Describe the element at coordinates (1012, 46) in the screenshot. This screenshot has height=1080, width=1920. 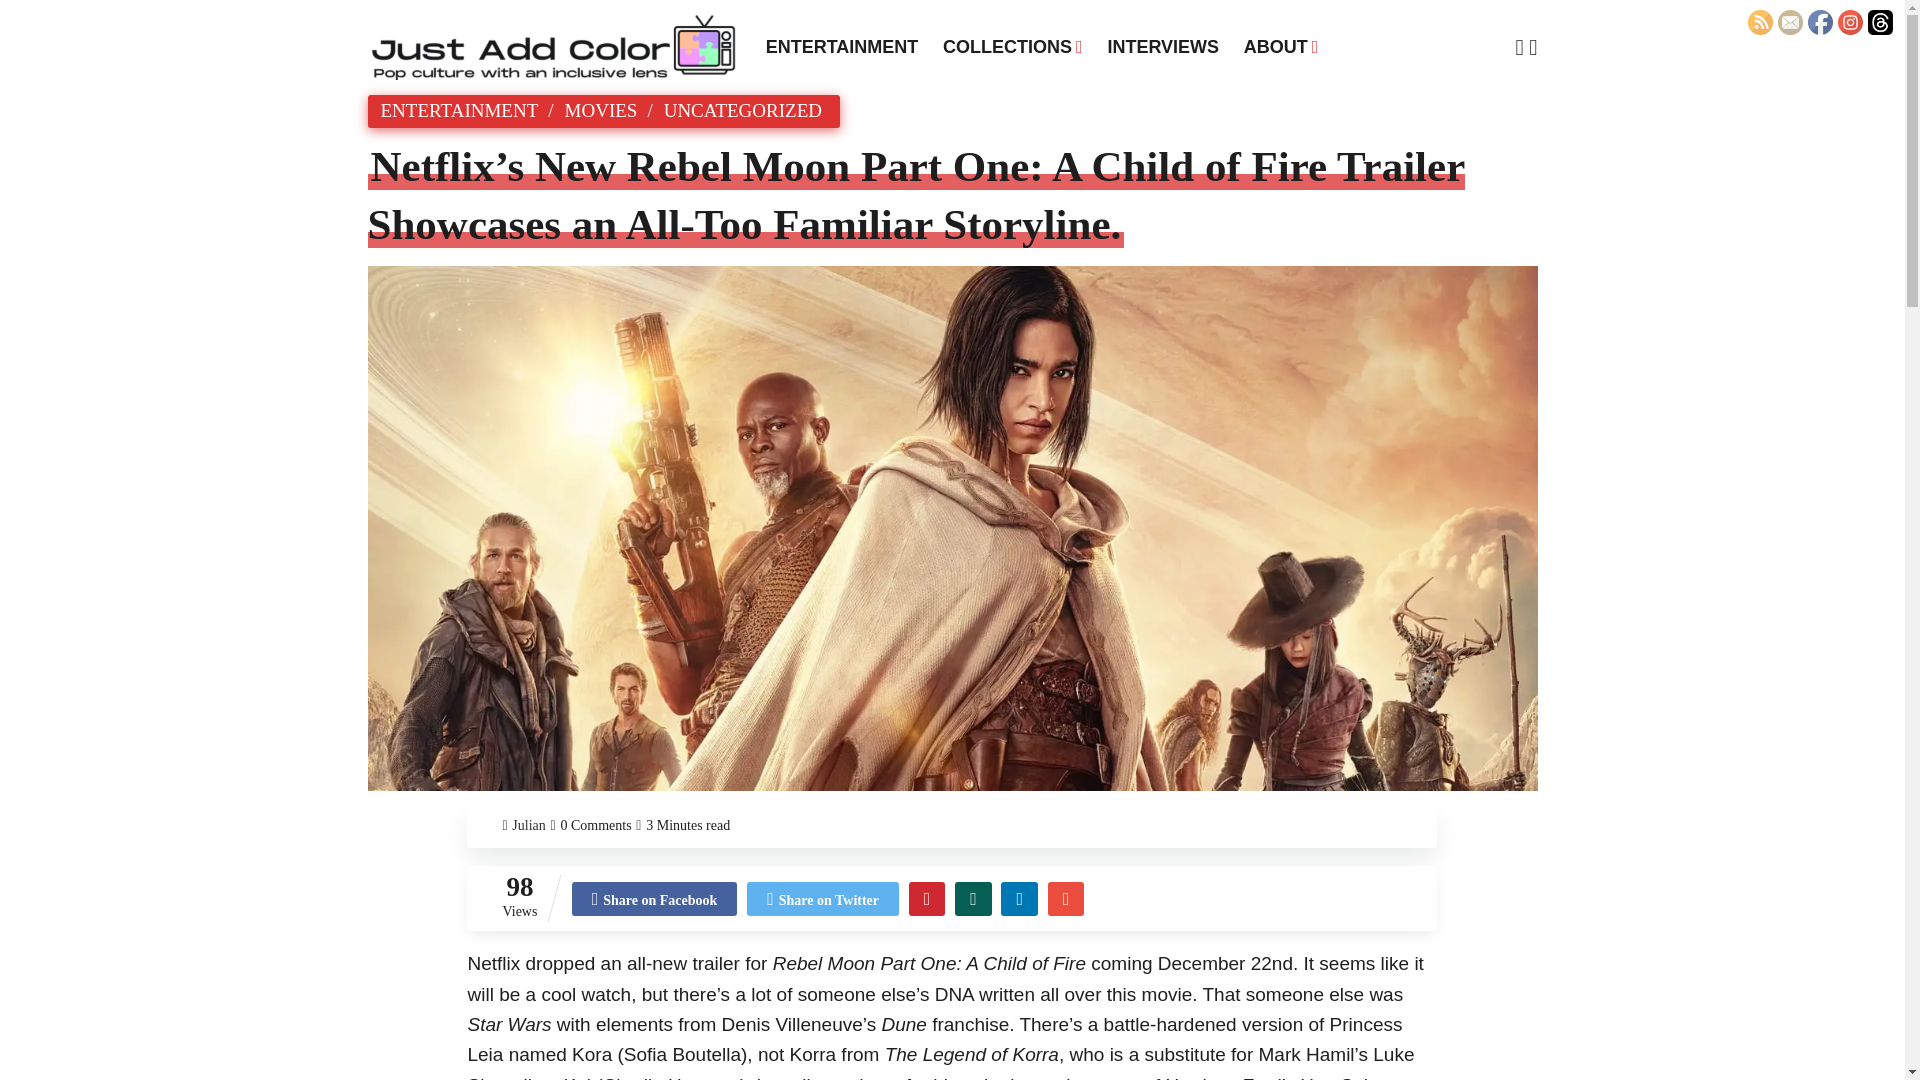
I see `COLLECTIONS` at that location.